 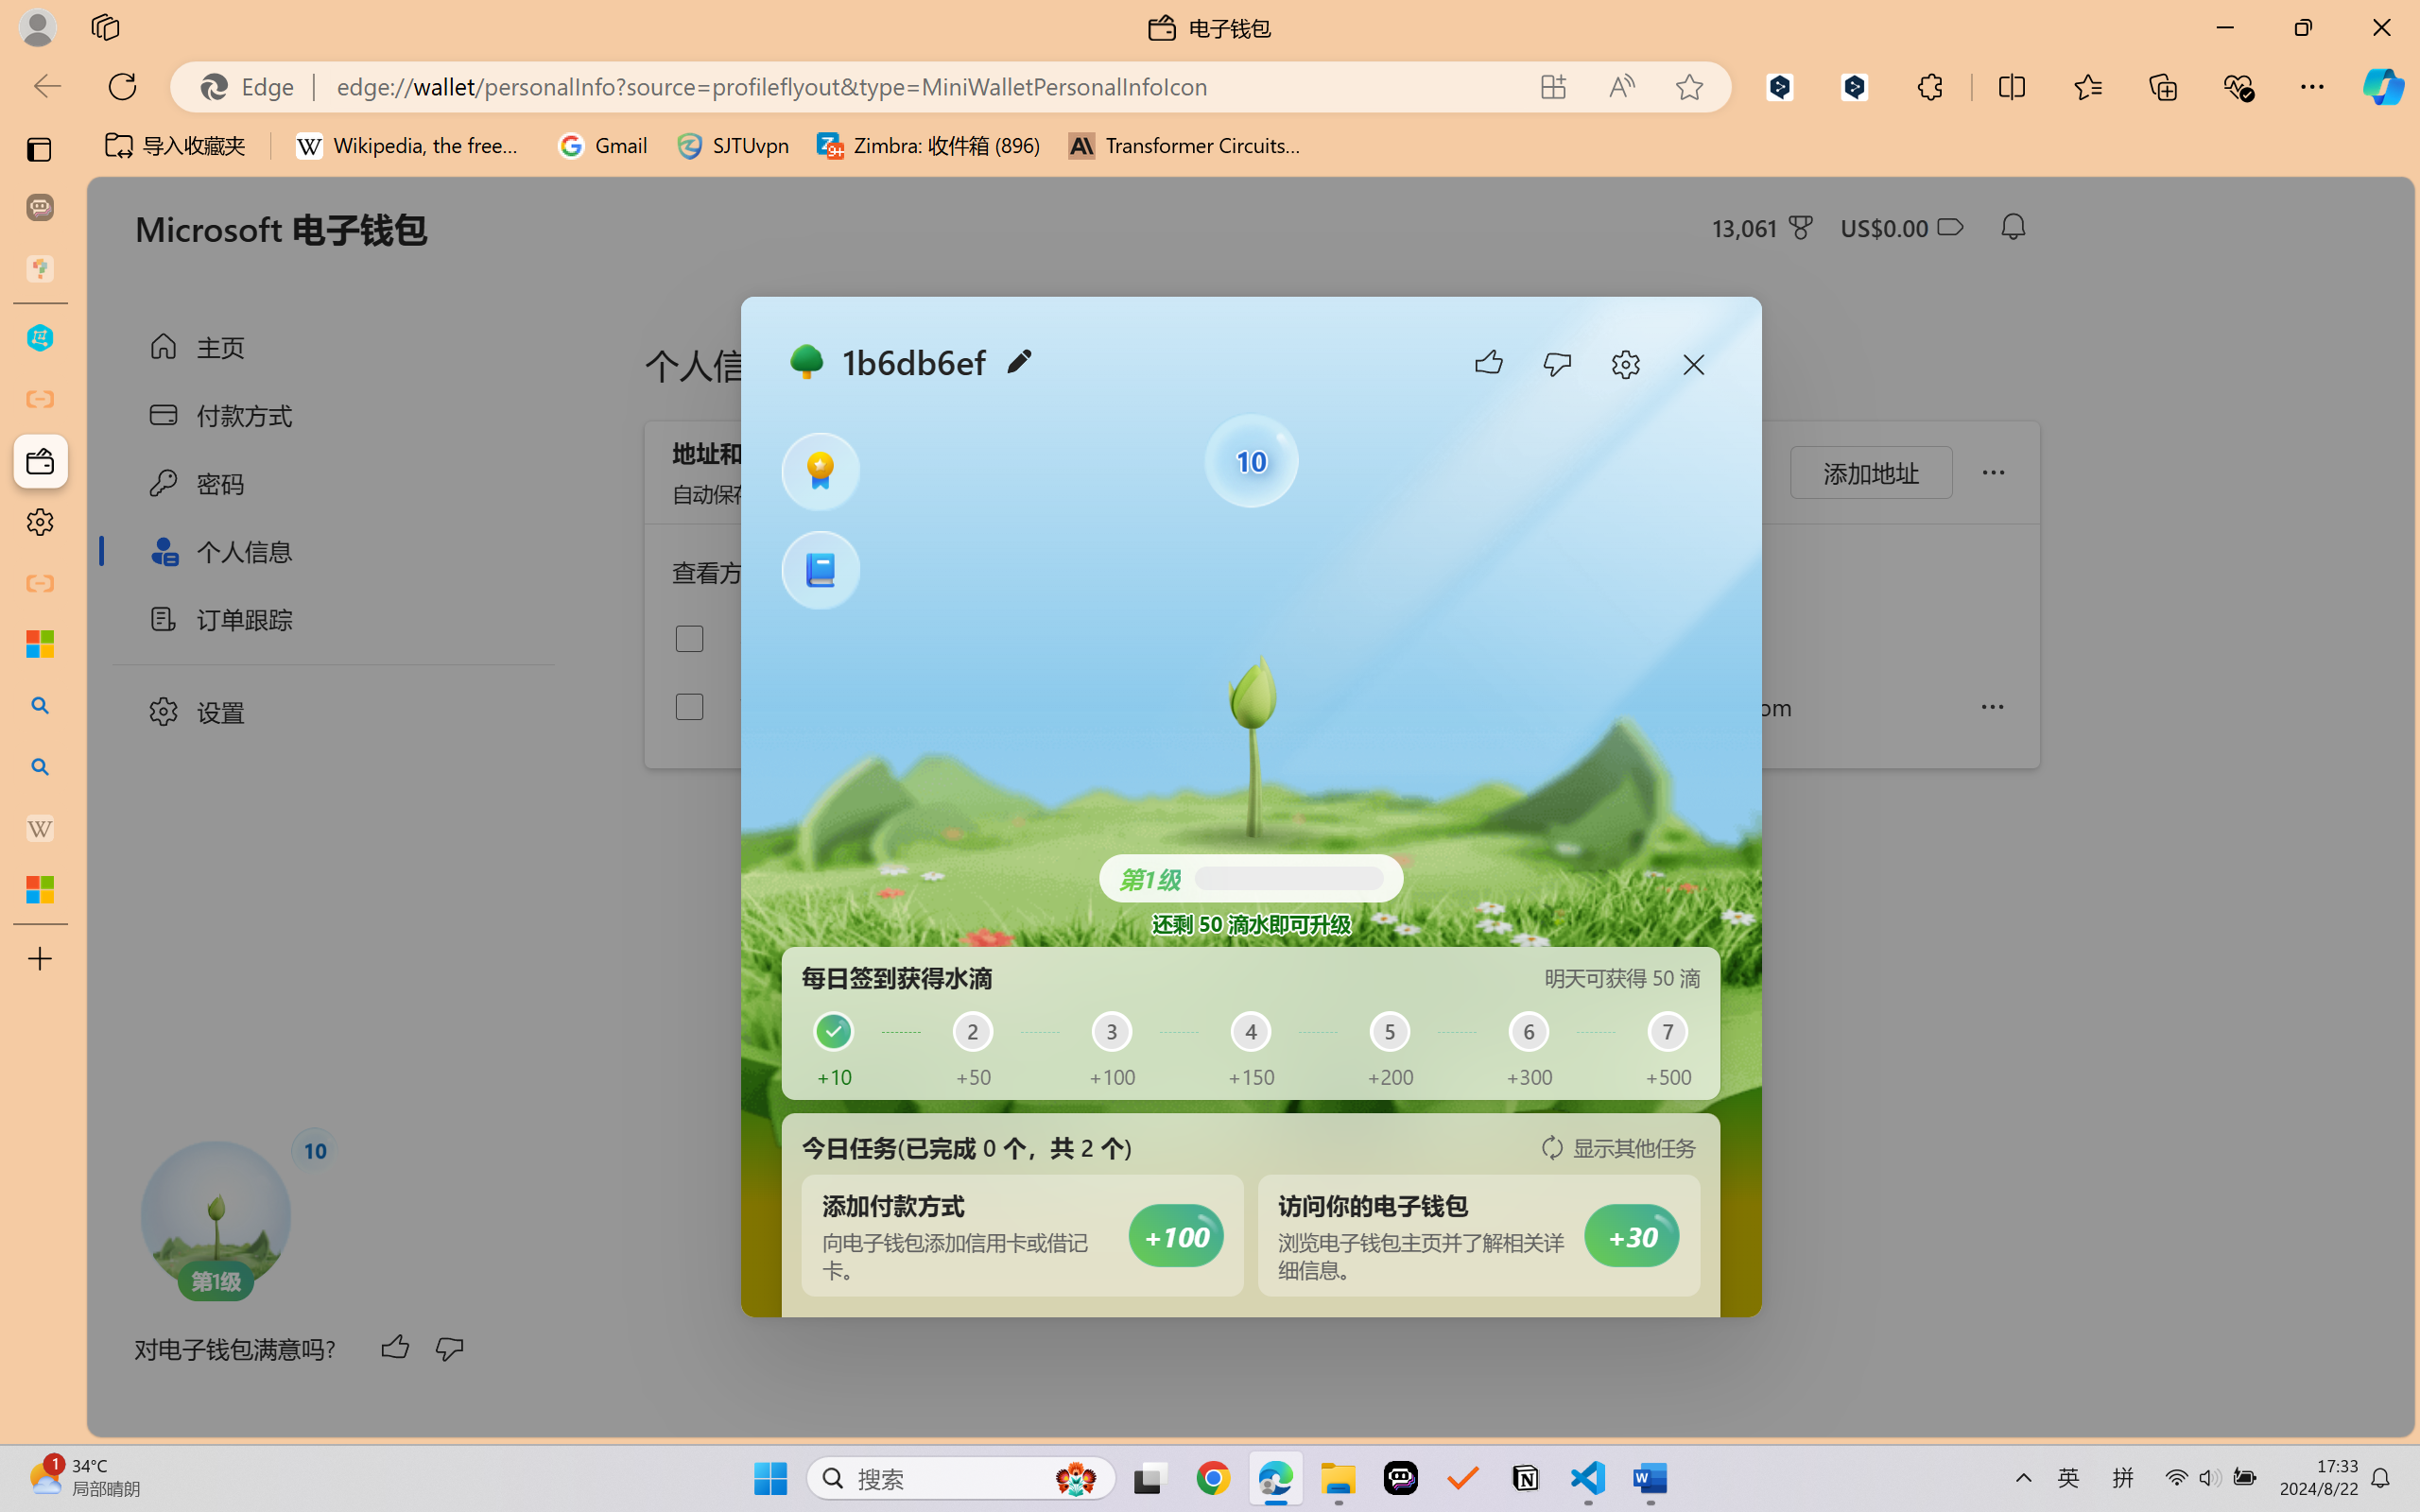 What do you see at coordinates (255, 86) in the screenshot?
I see `Edge` at bounding box center [255, 86].